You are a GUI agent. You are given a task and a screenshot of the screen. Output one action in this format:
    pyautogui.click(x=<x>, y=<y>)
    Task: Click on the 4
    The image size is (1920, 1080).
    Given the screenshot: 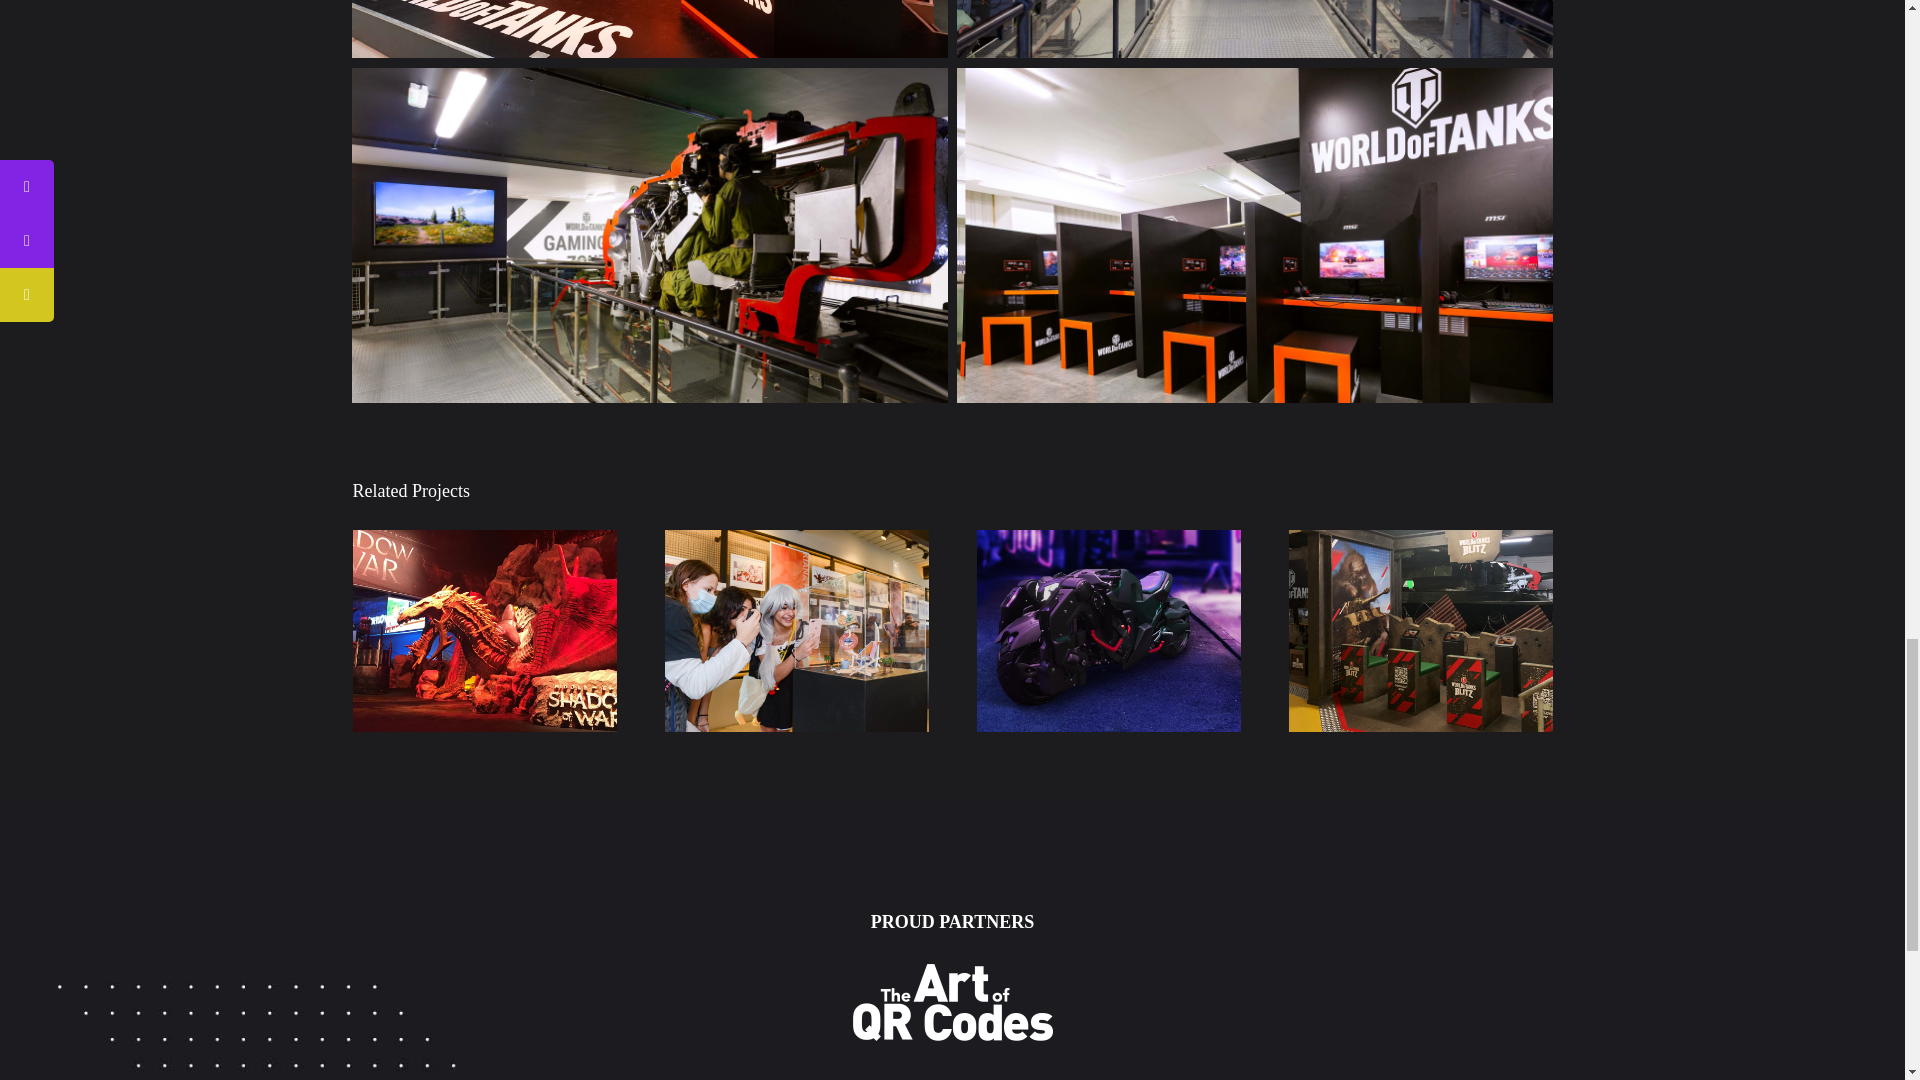 What is the action you would take?
    pyautogui.click(x=1254, y=235)
    